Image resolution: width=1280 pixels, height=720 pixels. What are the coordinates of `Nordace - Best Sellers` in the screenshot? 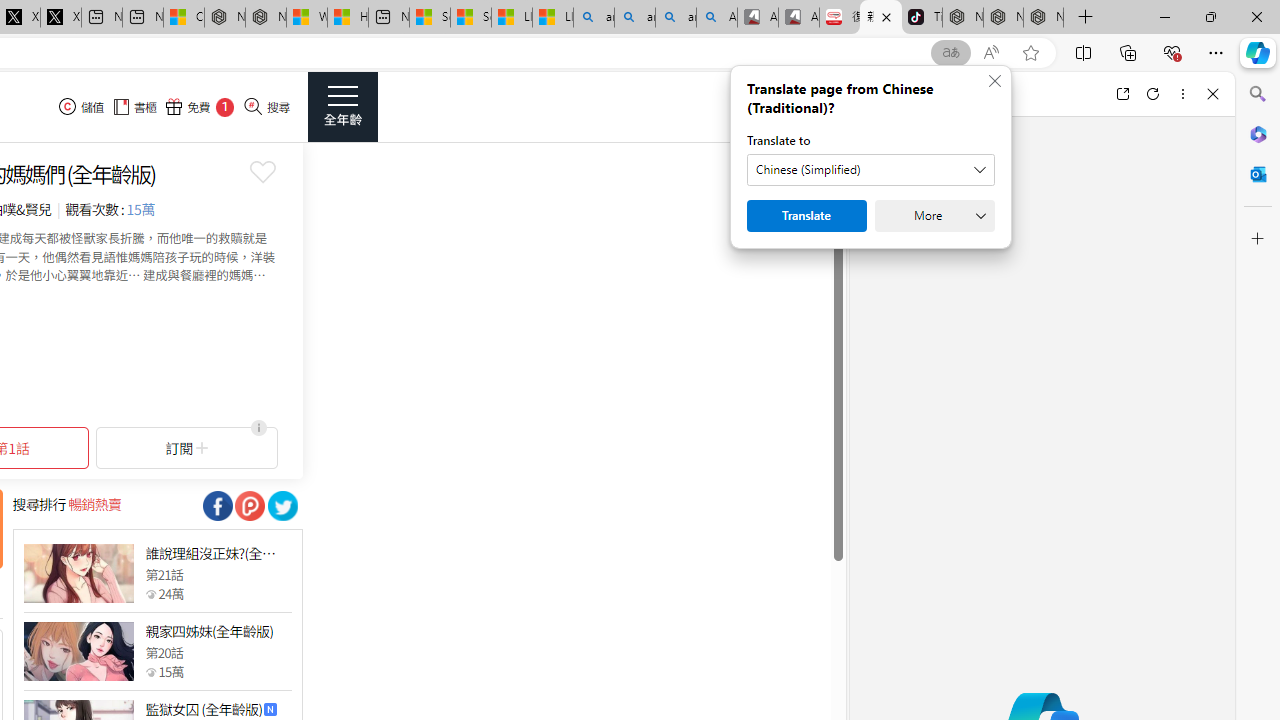 It's located at (963, 18).